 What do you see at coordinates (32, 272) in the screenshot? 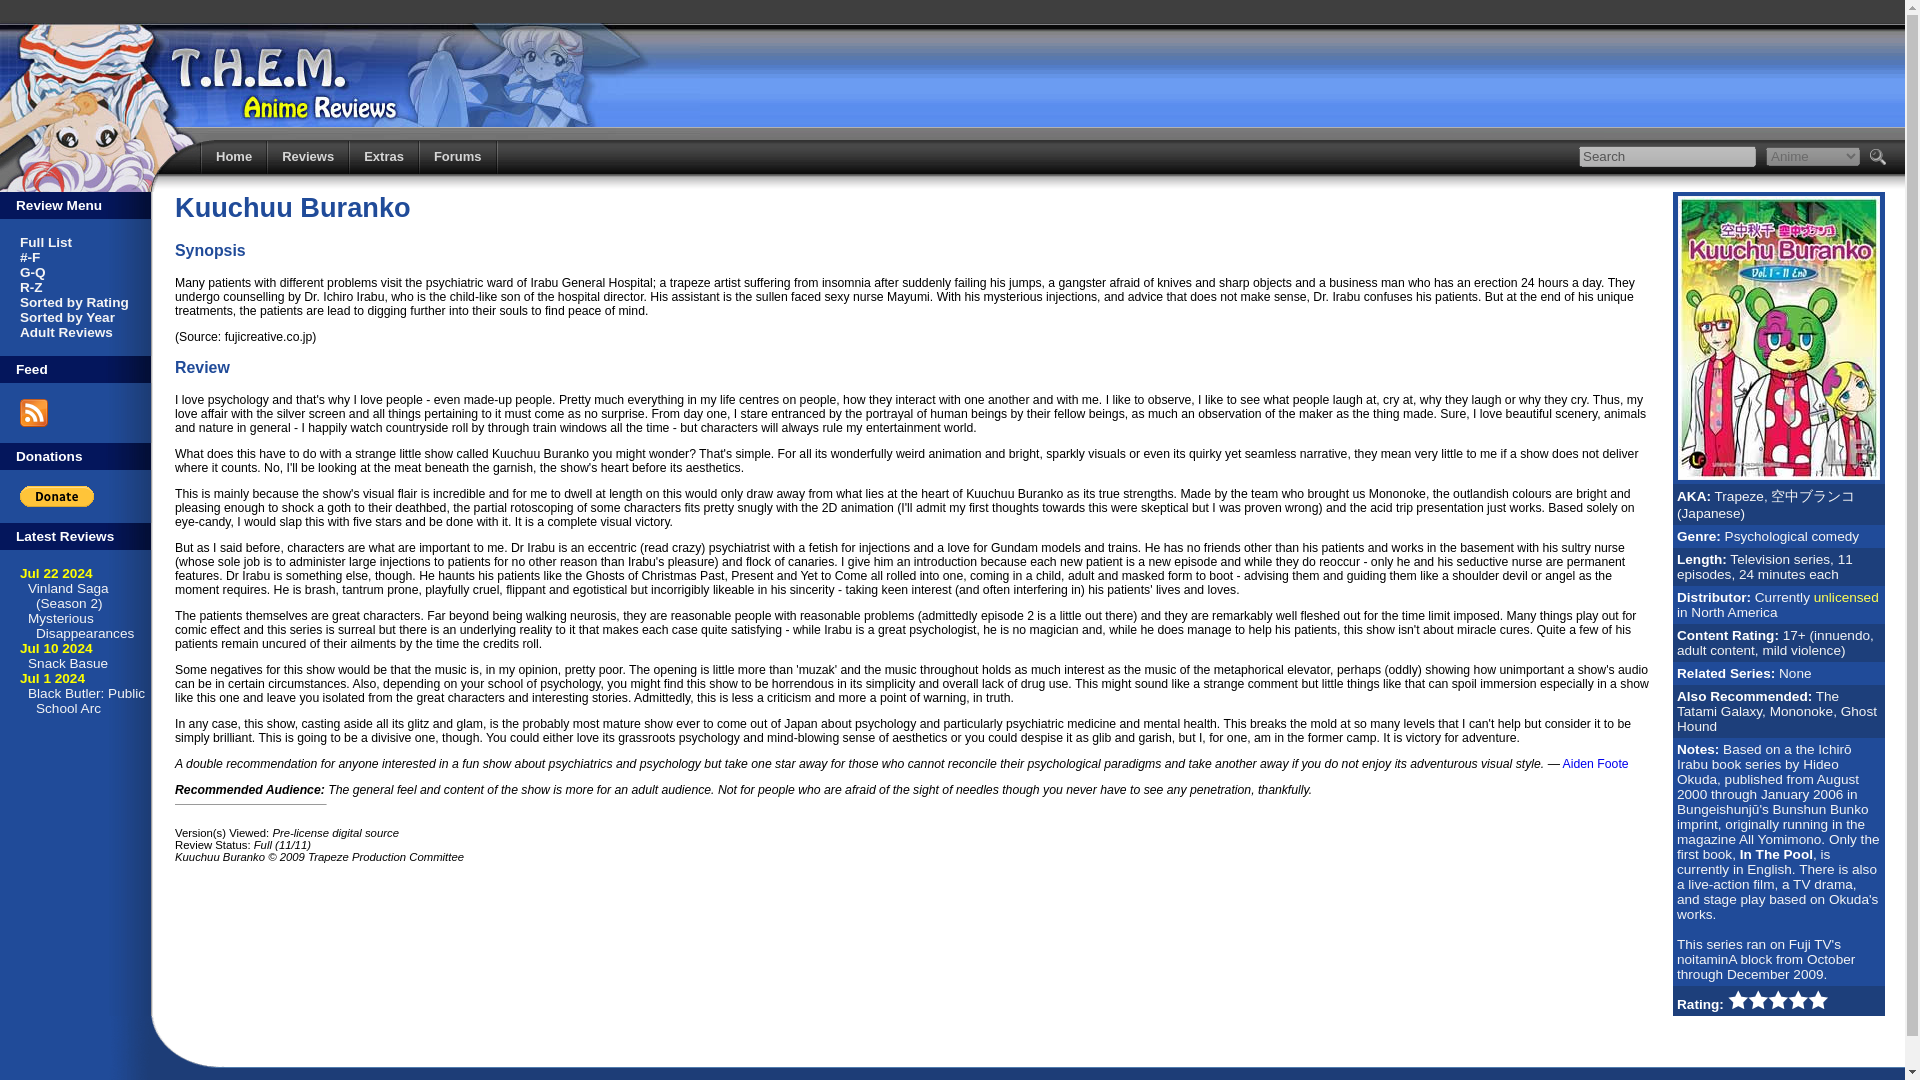
I see `G-Q` at bounding box center [32, 272].